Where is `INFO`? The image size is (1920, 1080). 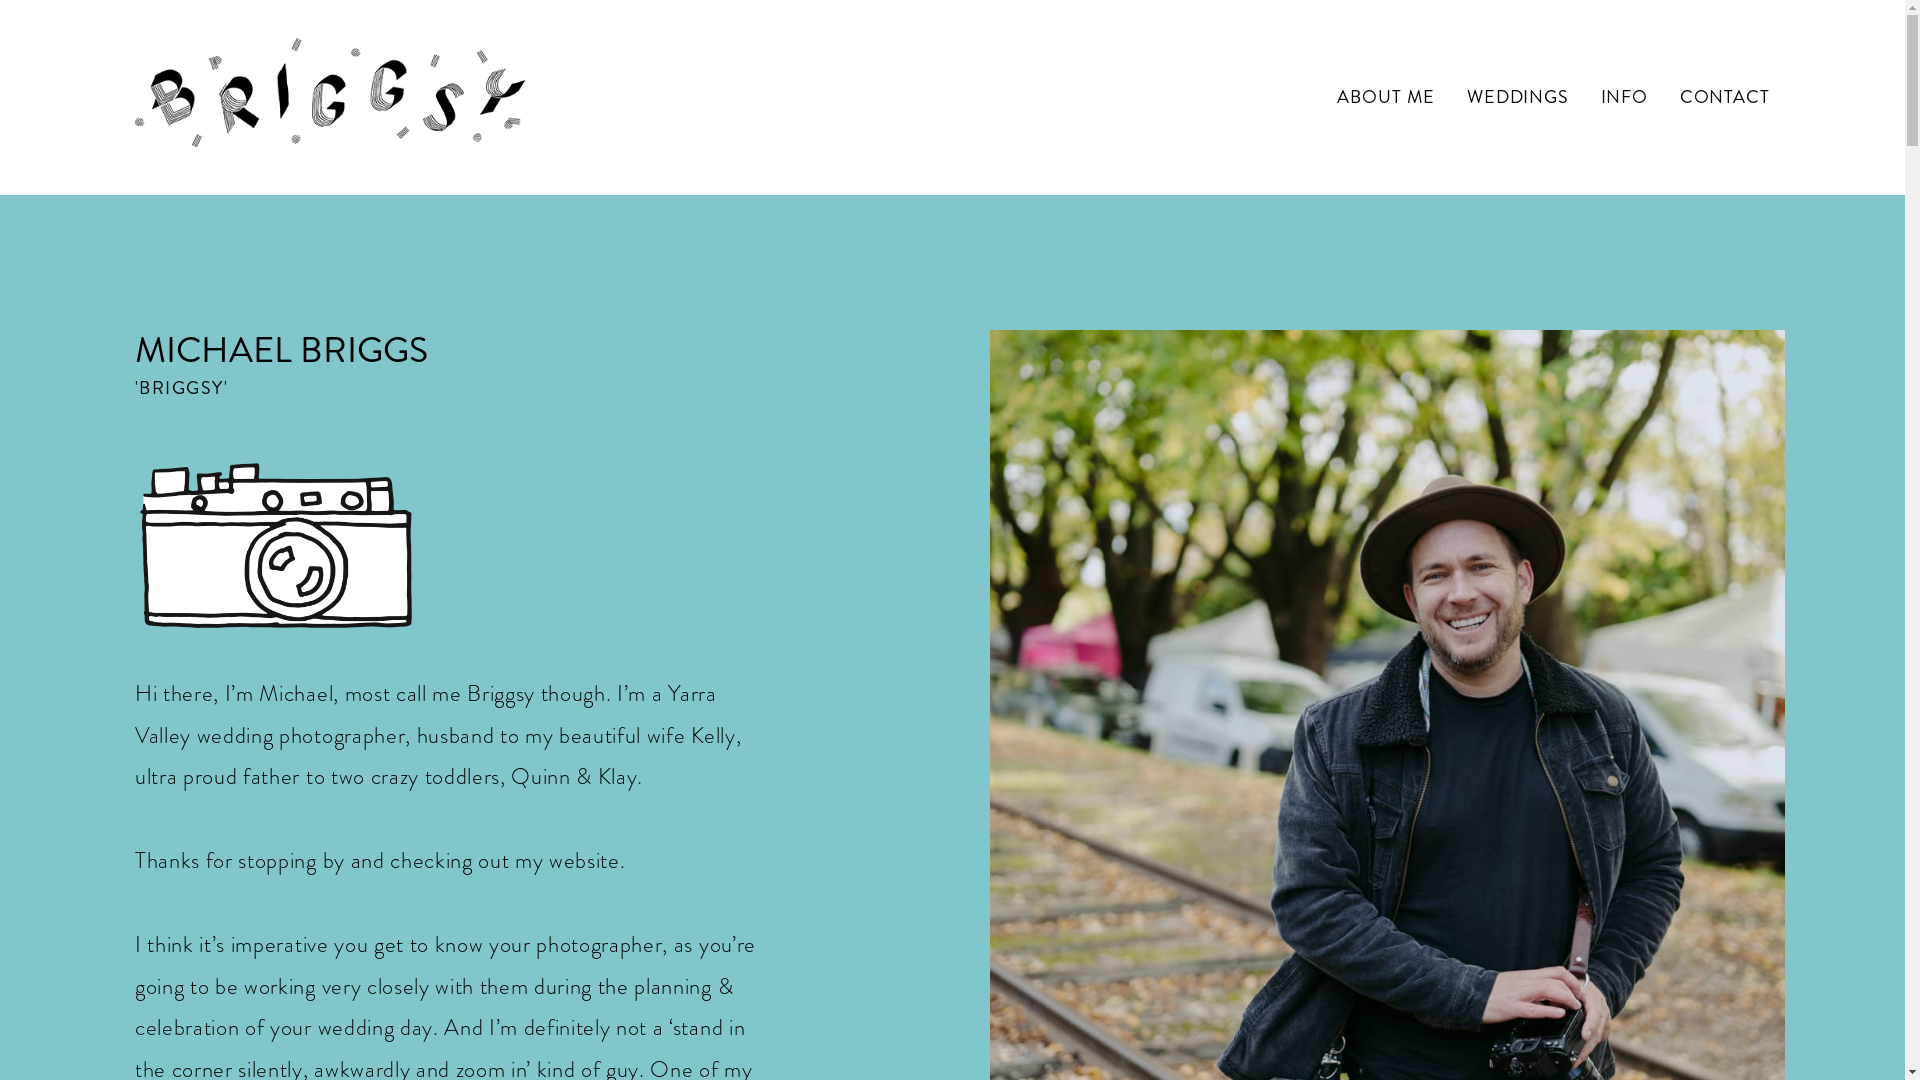 INFO is located at coordinates (1625, 98).